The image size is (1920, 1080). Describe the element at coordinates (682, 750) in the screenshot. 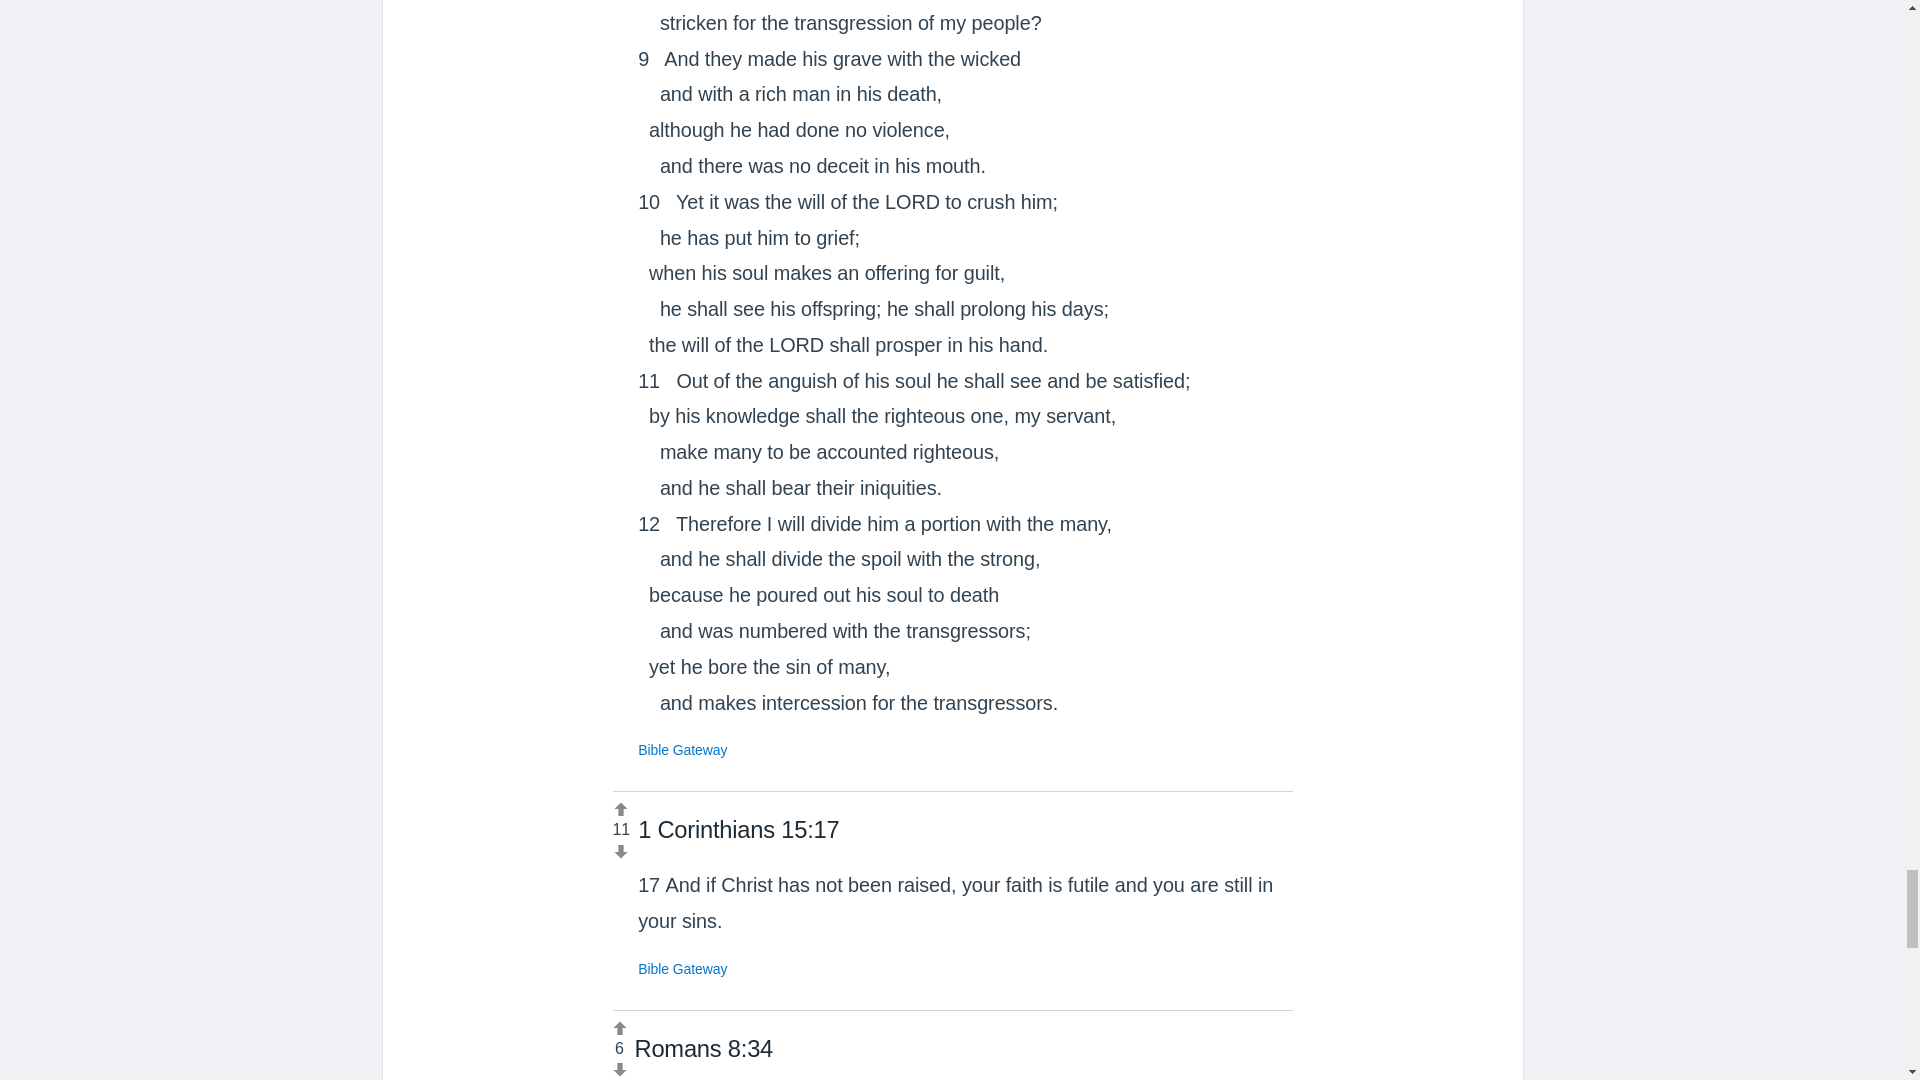

I see `Bible Gateway` at that location.